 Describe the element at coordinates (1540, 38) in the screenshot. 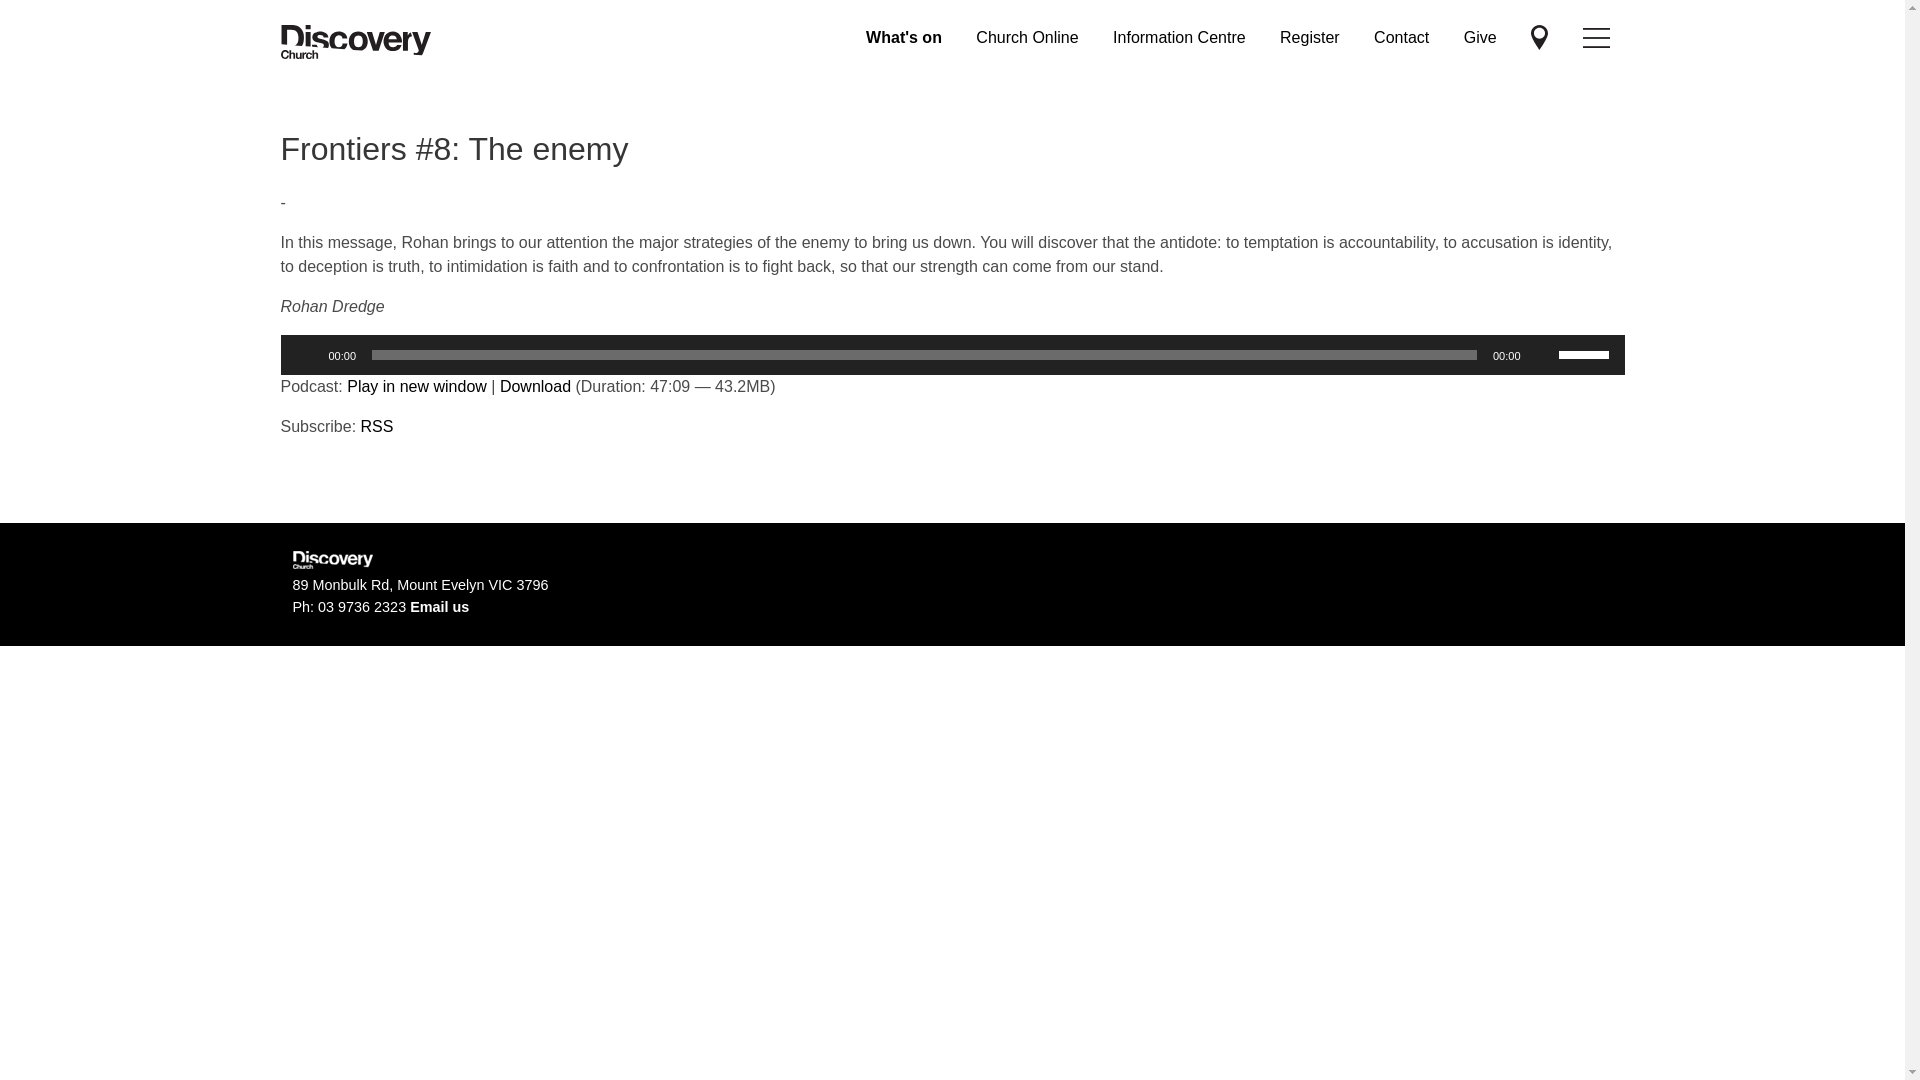

I see `Discovery Church` at that location.